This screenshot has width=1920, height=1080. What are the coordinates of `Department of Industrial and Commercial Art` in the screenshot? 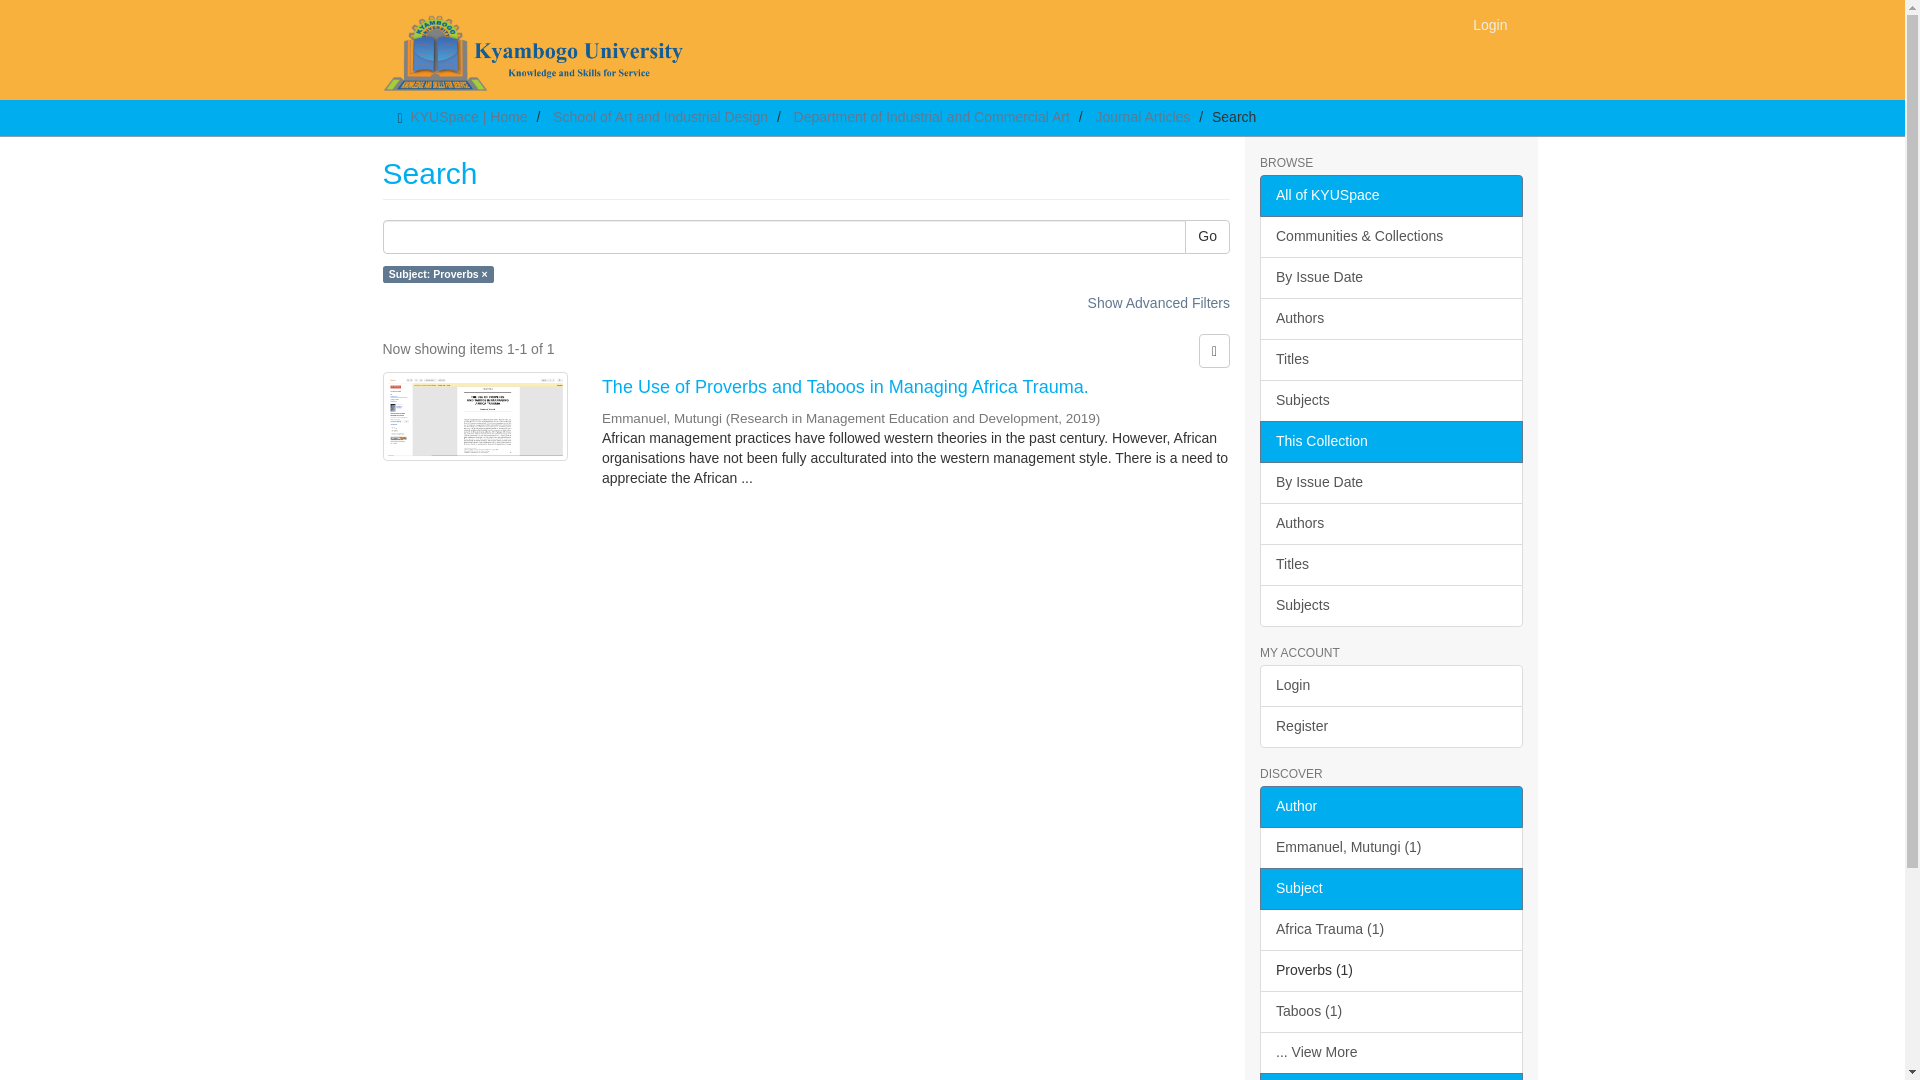 It's located at (932, 117).